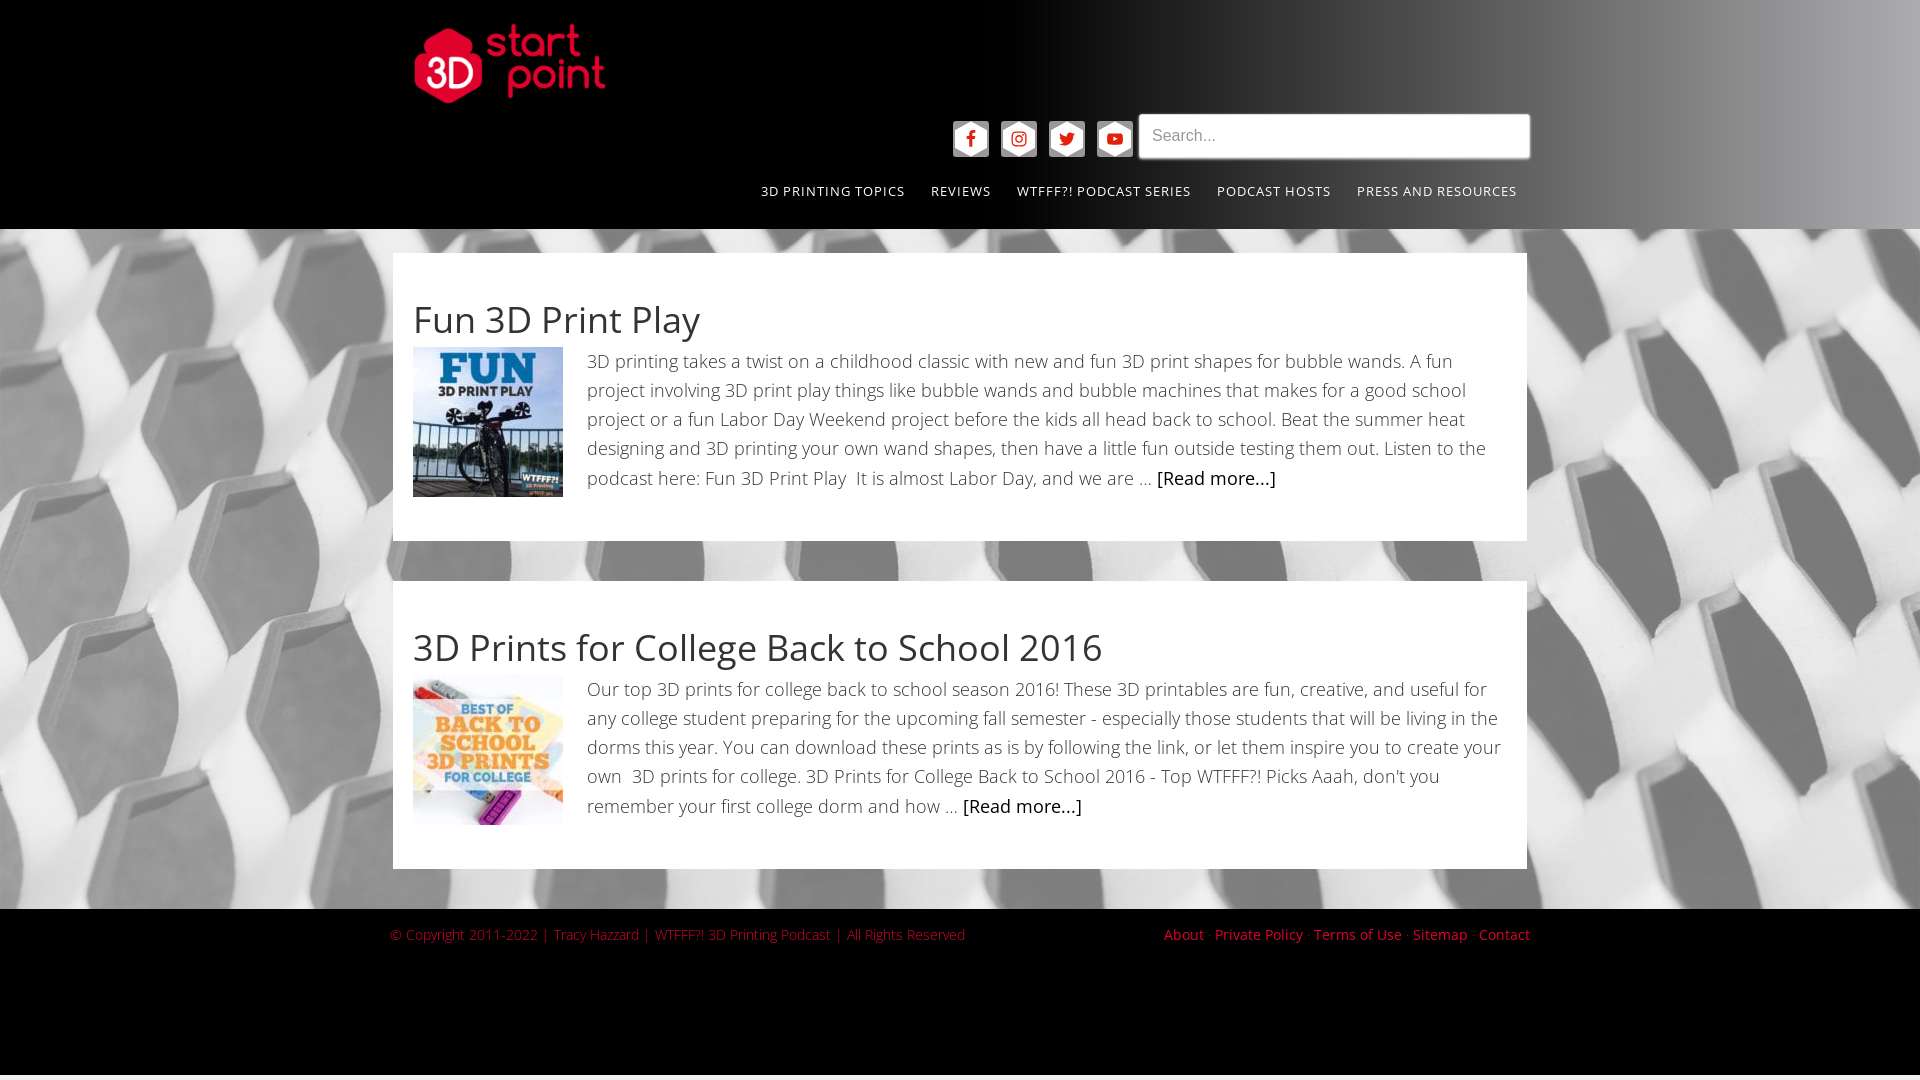 This screenshot has width=1920, height=1080. What do you see at coordinates (570, 64) in the screenshot?
I see `3D Print Start Point` at bounding box center [570, 64].